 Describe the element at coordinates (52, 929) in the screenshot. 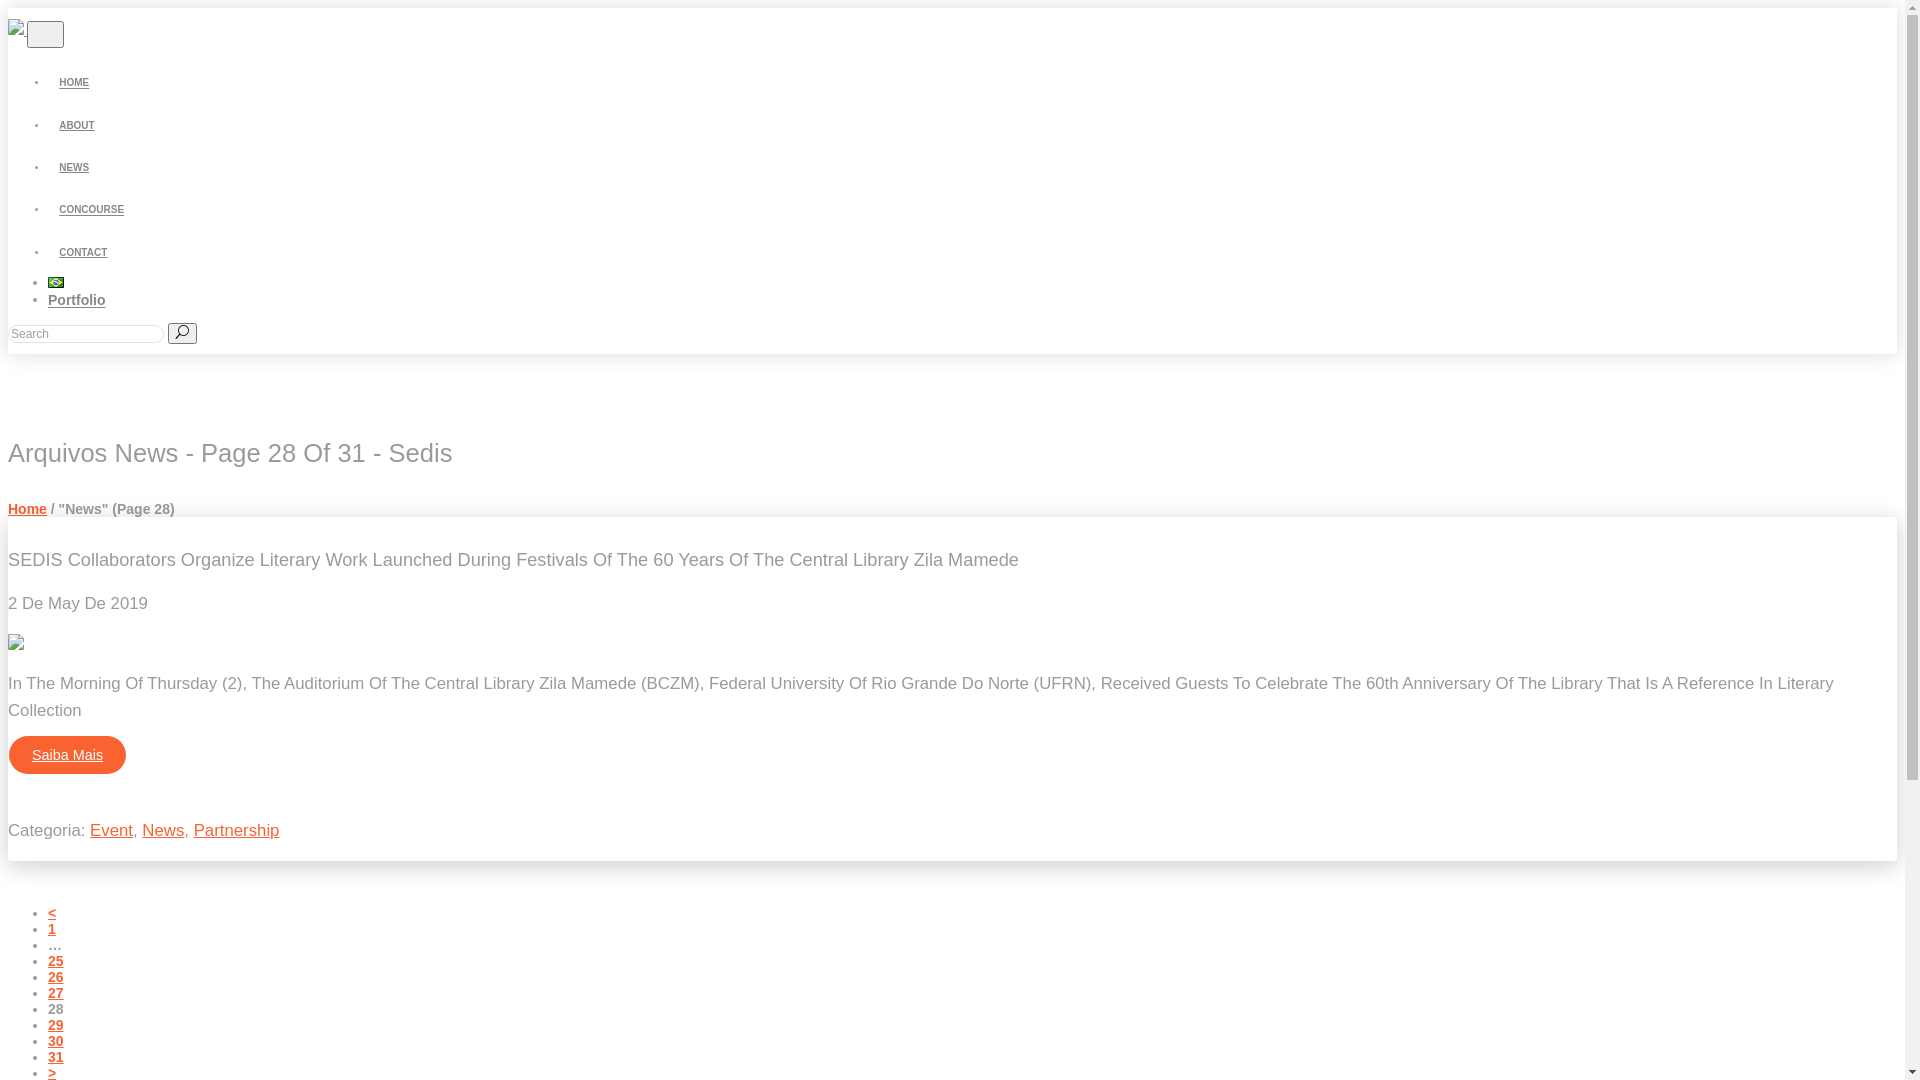

I see `1` at that location.